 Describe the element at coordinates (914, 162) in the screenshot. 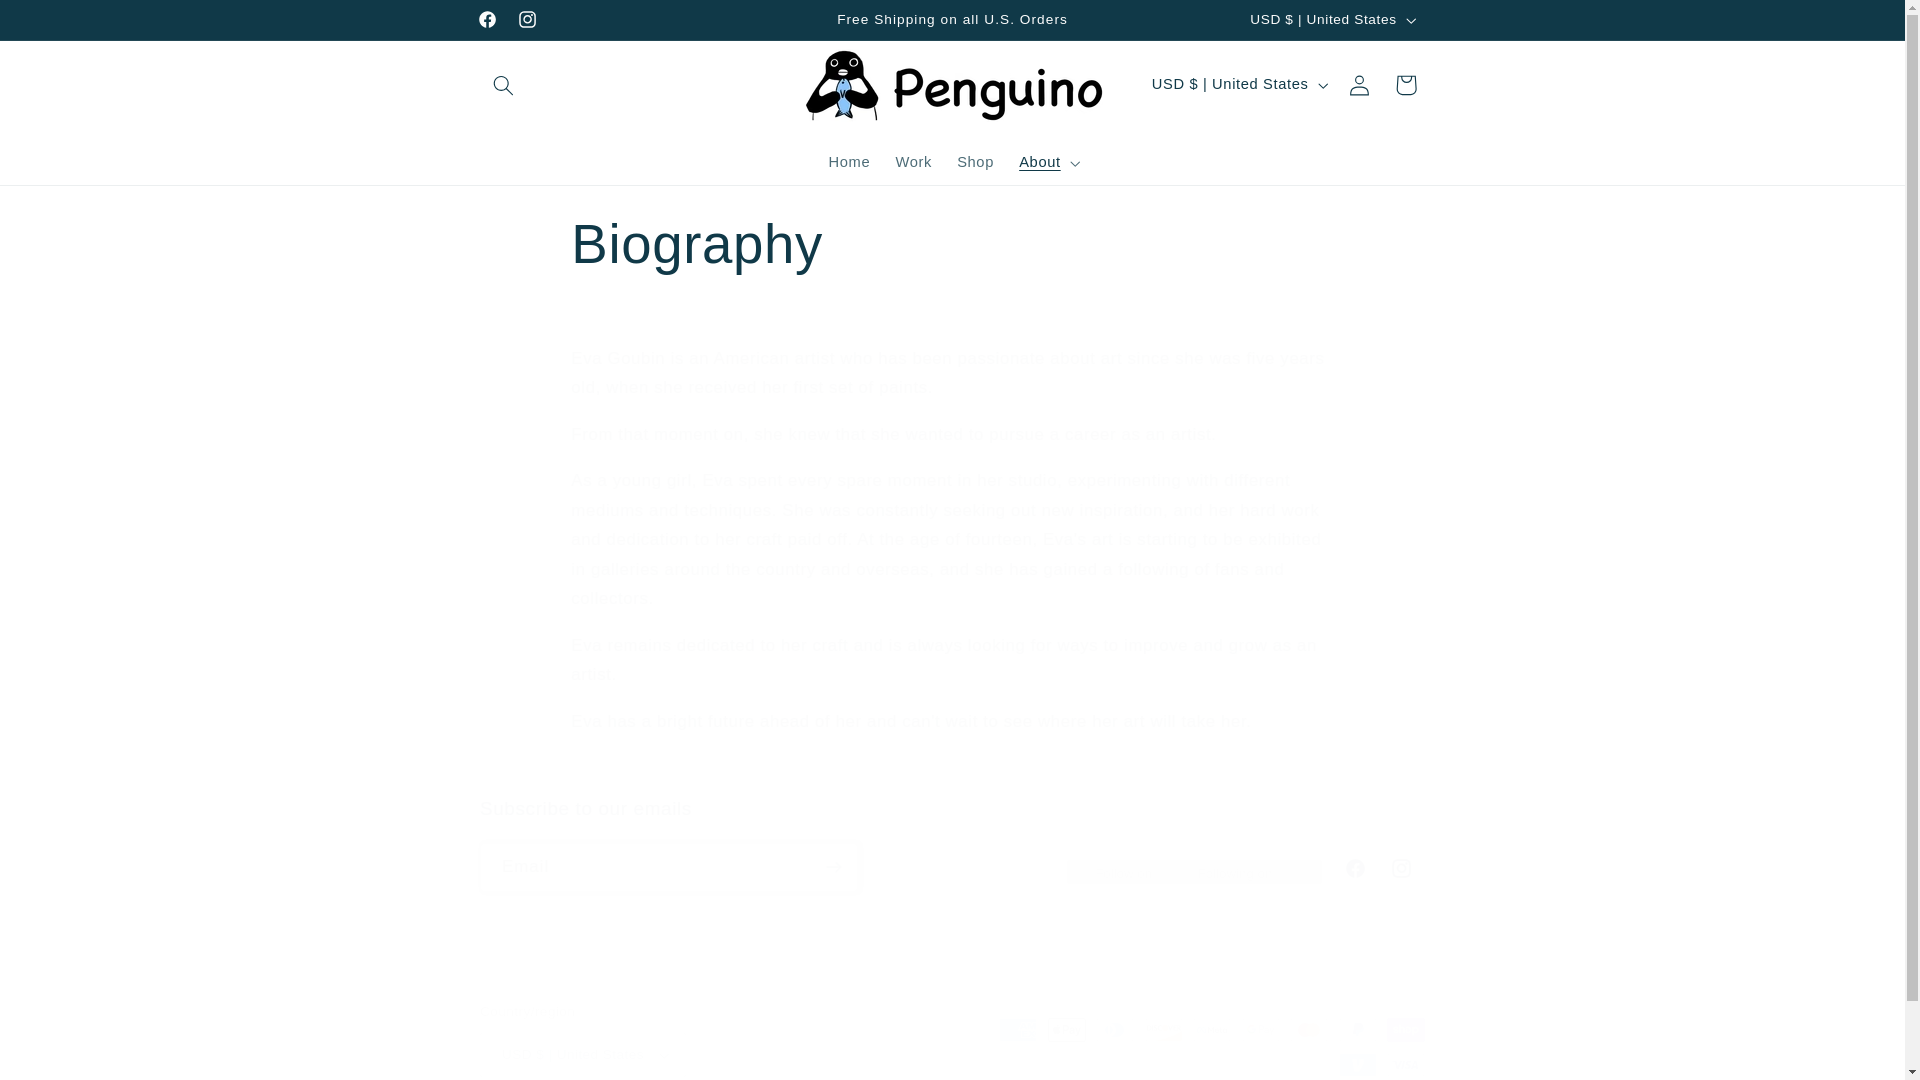

I see `Work` at that location.